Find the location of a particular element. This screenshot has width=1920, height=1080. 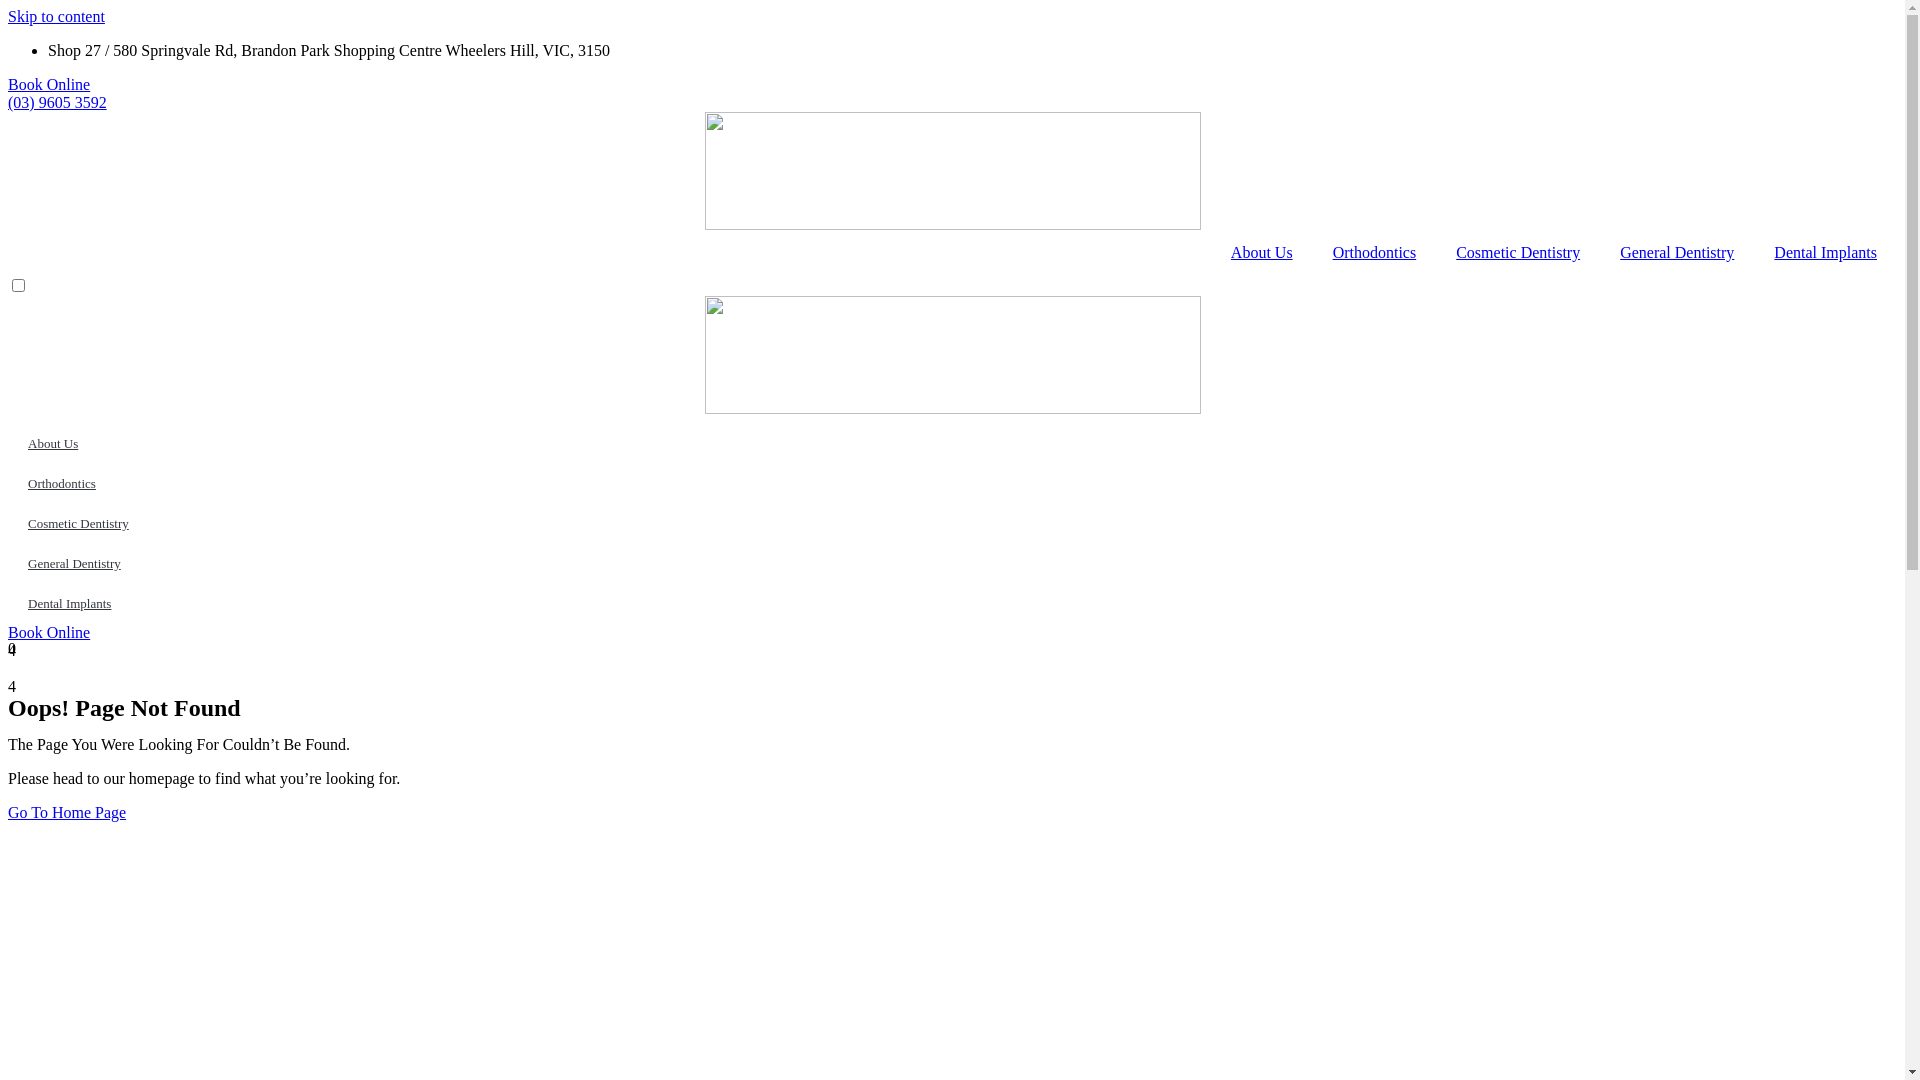

Dental Implants is located at coordinates (952, 604).